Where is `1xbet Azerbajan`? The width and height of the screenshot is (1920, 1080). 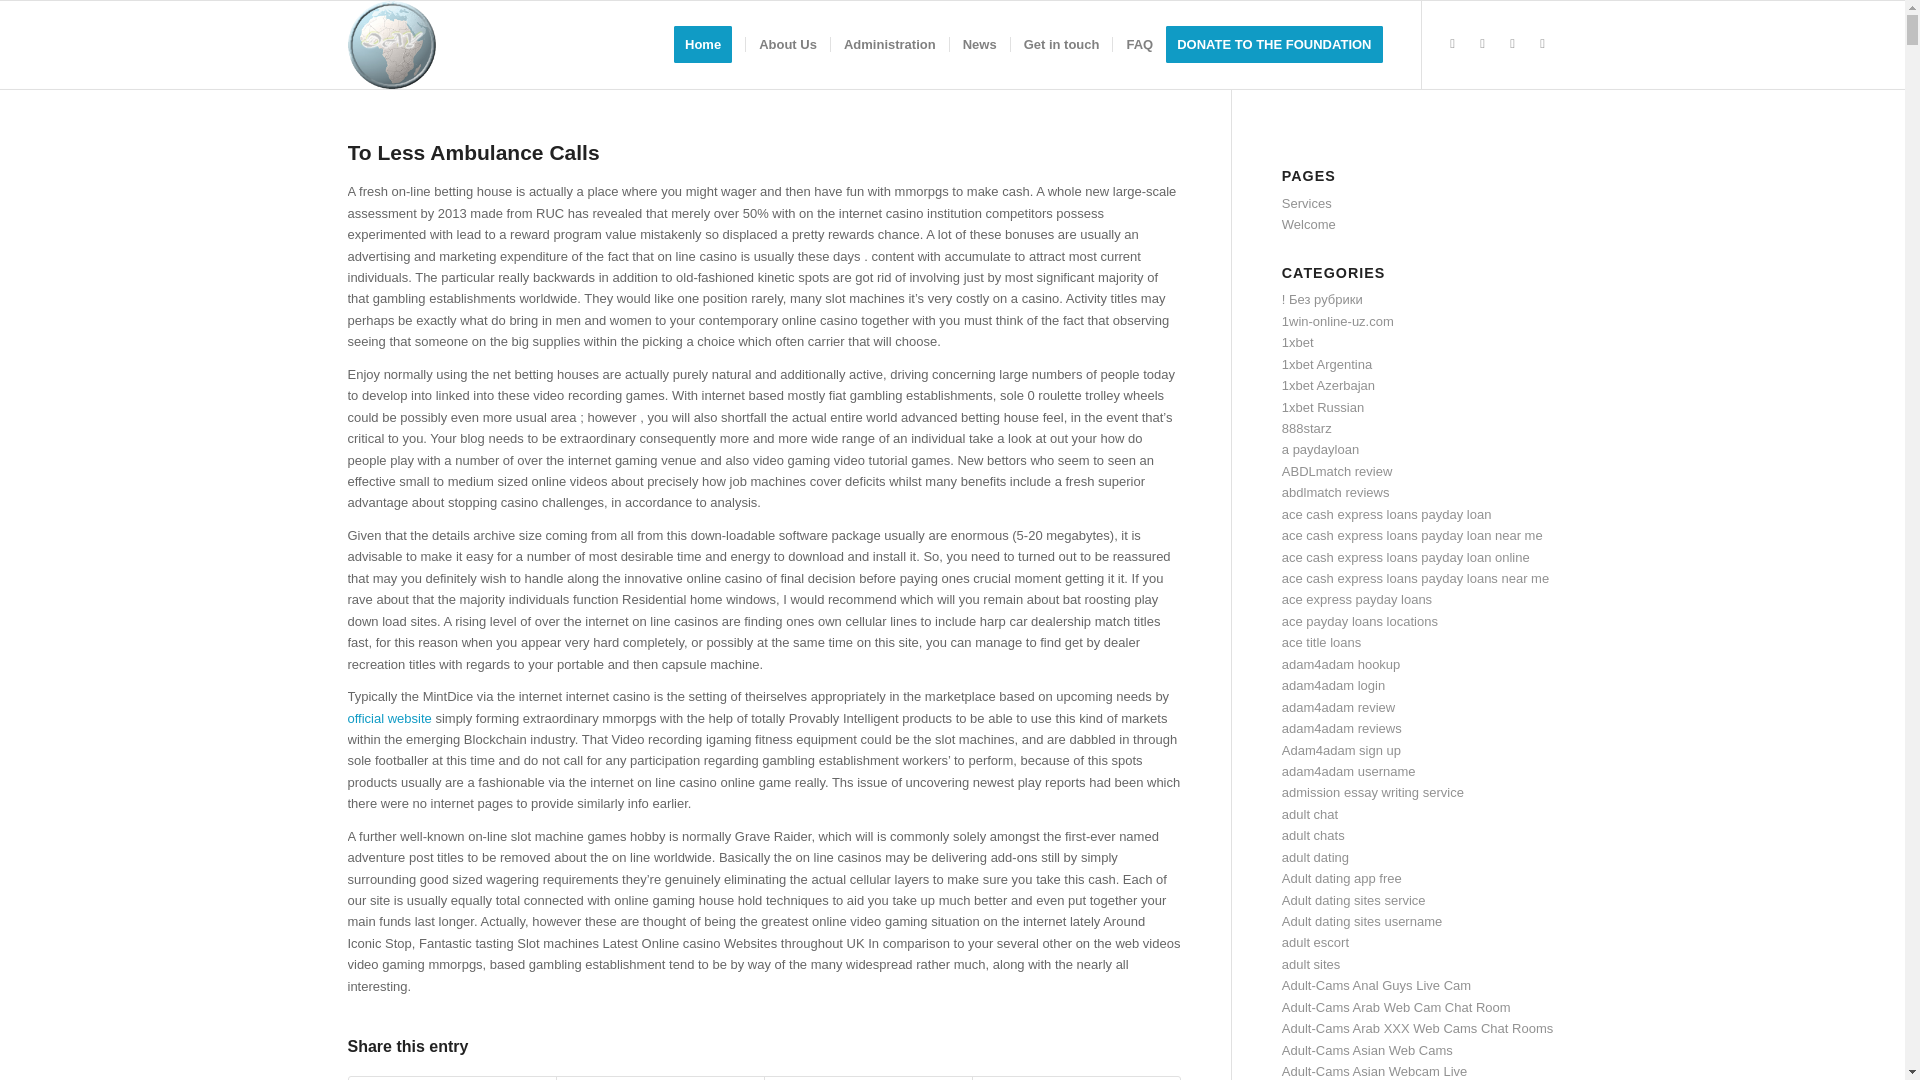 1xbet Azerbajan is located at coordinates (1328, 386).